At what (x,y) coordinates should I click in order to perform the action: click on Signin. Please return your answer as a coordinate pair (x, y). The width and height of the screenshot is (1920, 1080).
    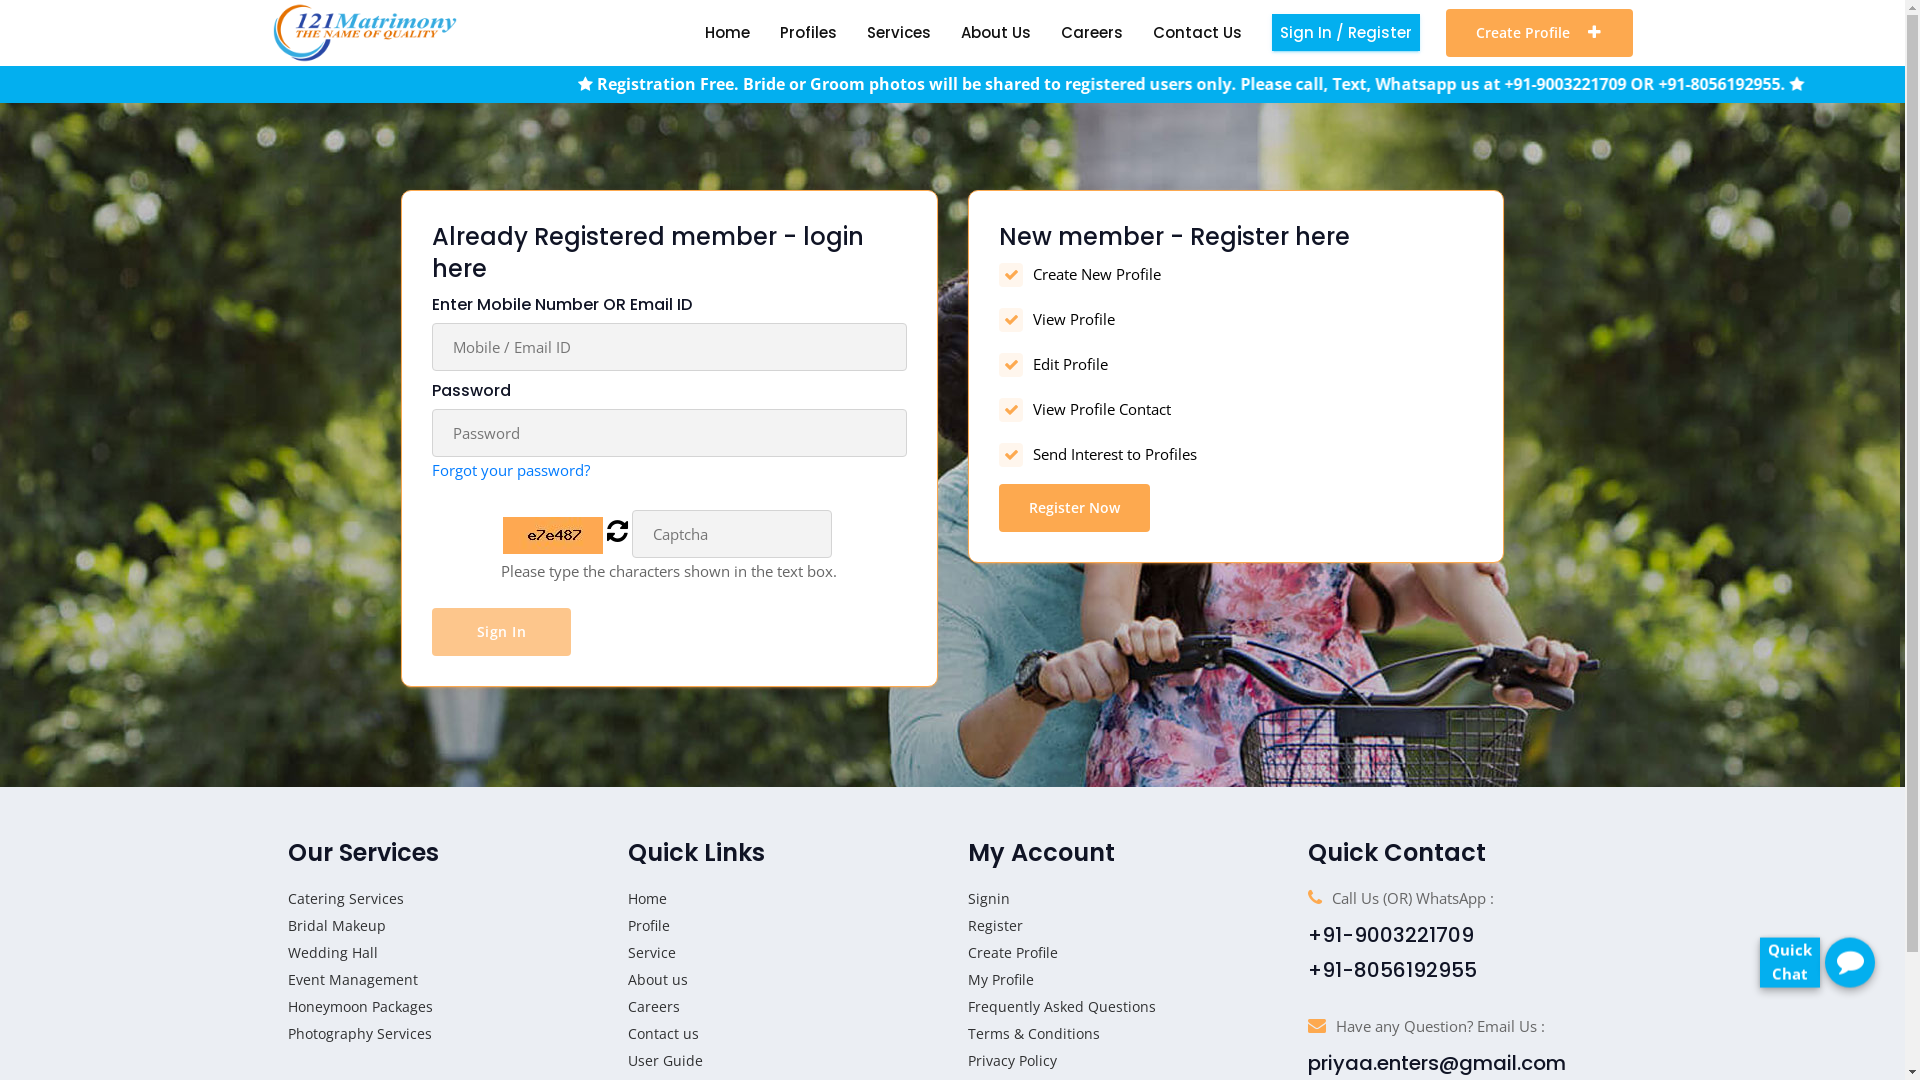
    Looking at the image, I should click on (988, 898).